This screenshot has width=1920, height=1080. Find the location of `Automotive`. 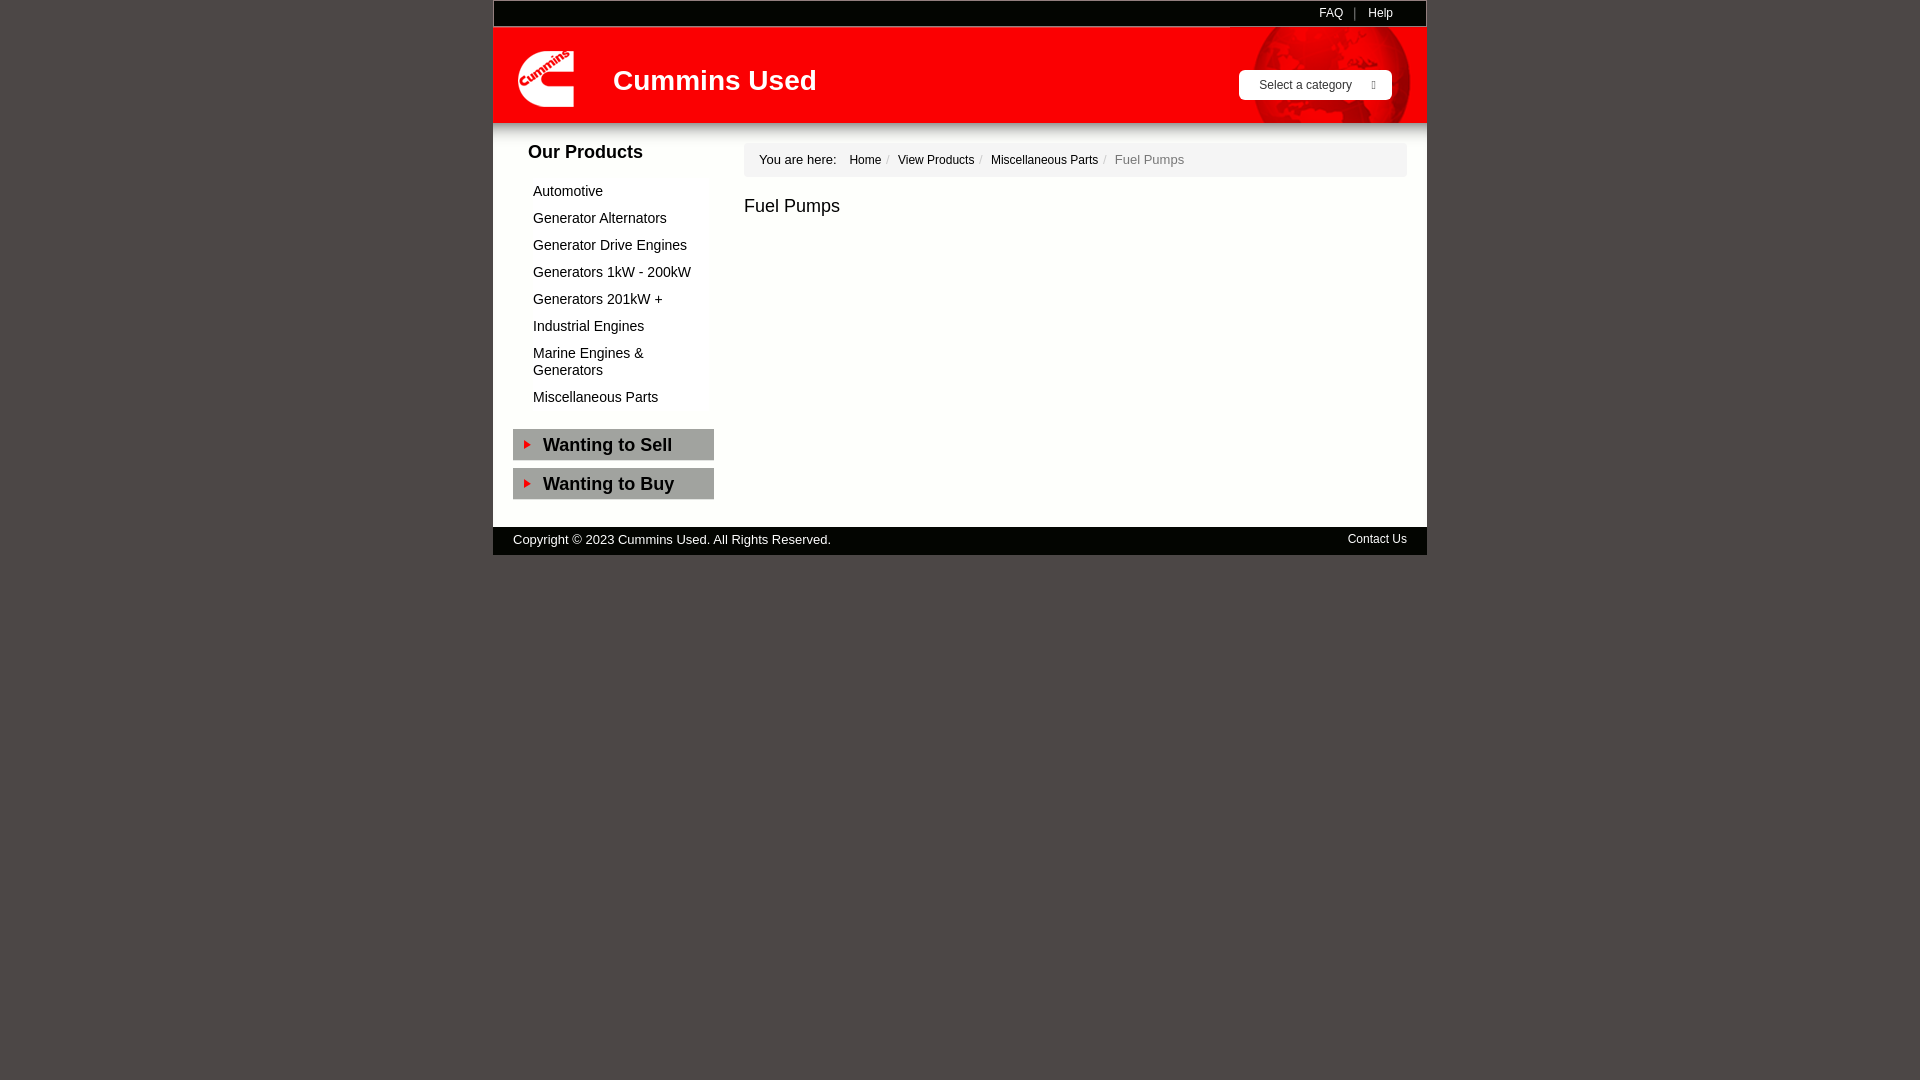

Automotive is located at coordinates (568, 191).